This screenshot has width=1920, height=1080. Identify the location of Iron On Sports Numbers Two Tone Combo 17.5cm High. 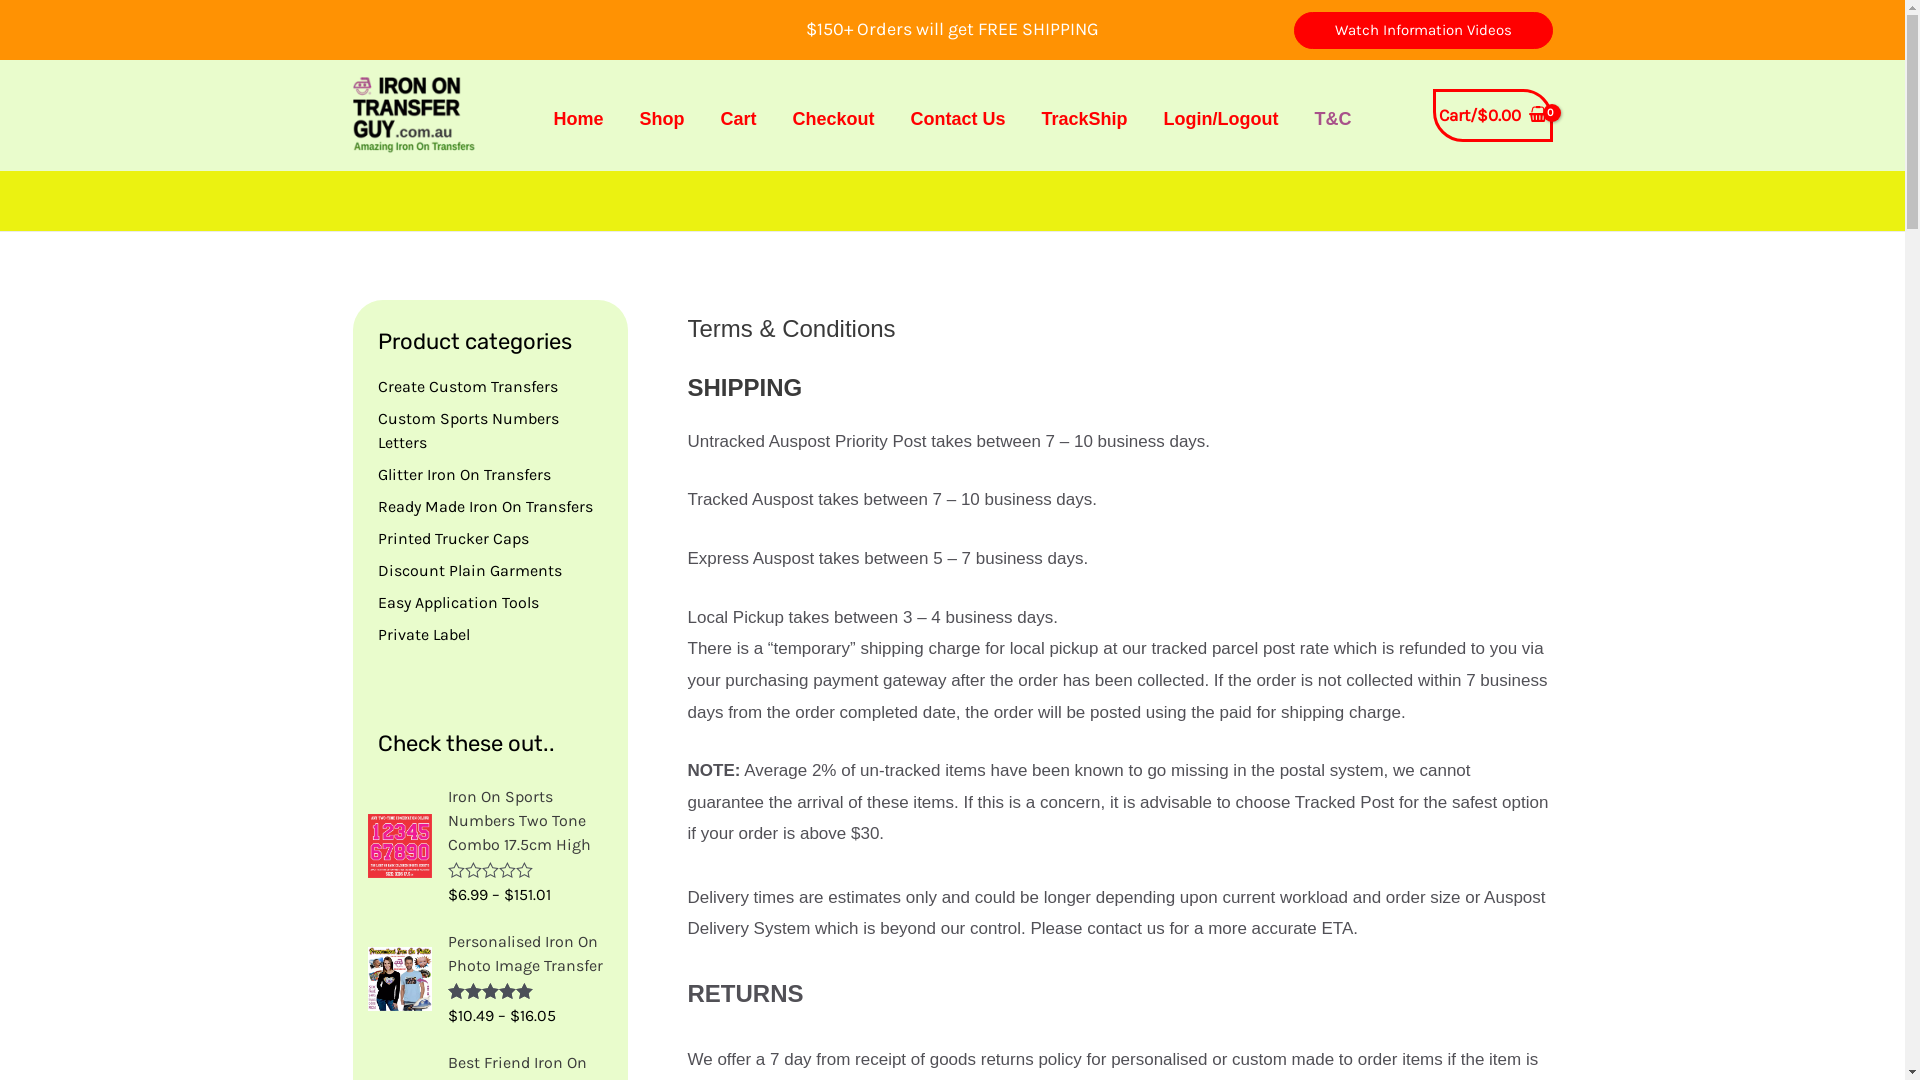
(530, 821).